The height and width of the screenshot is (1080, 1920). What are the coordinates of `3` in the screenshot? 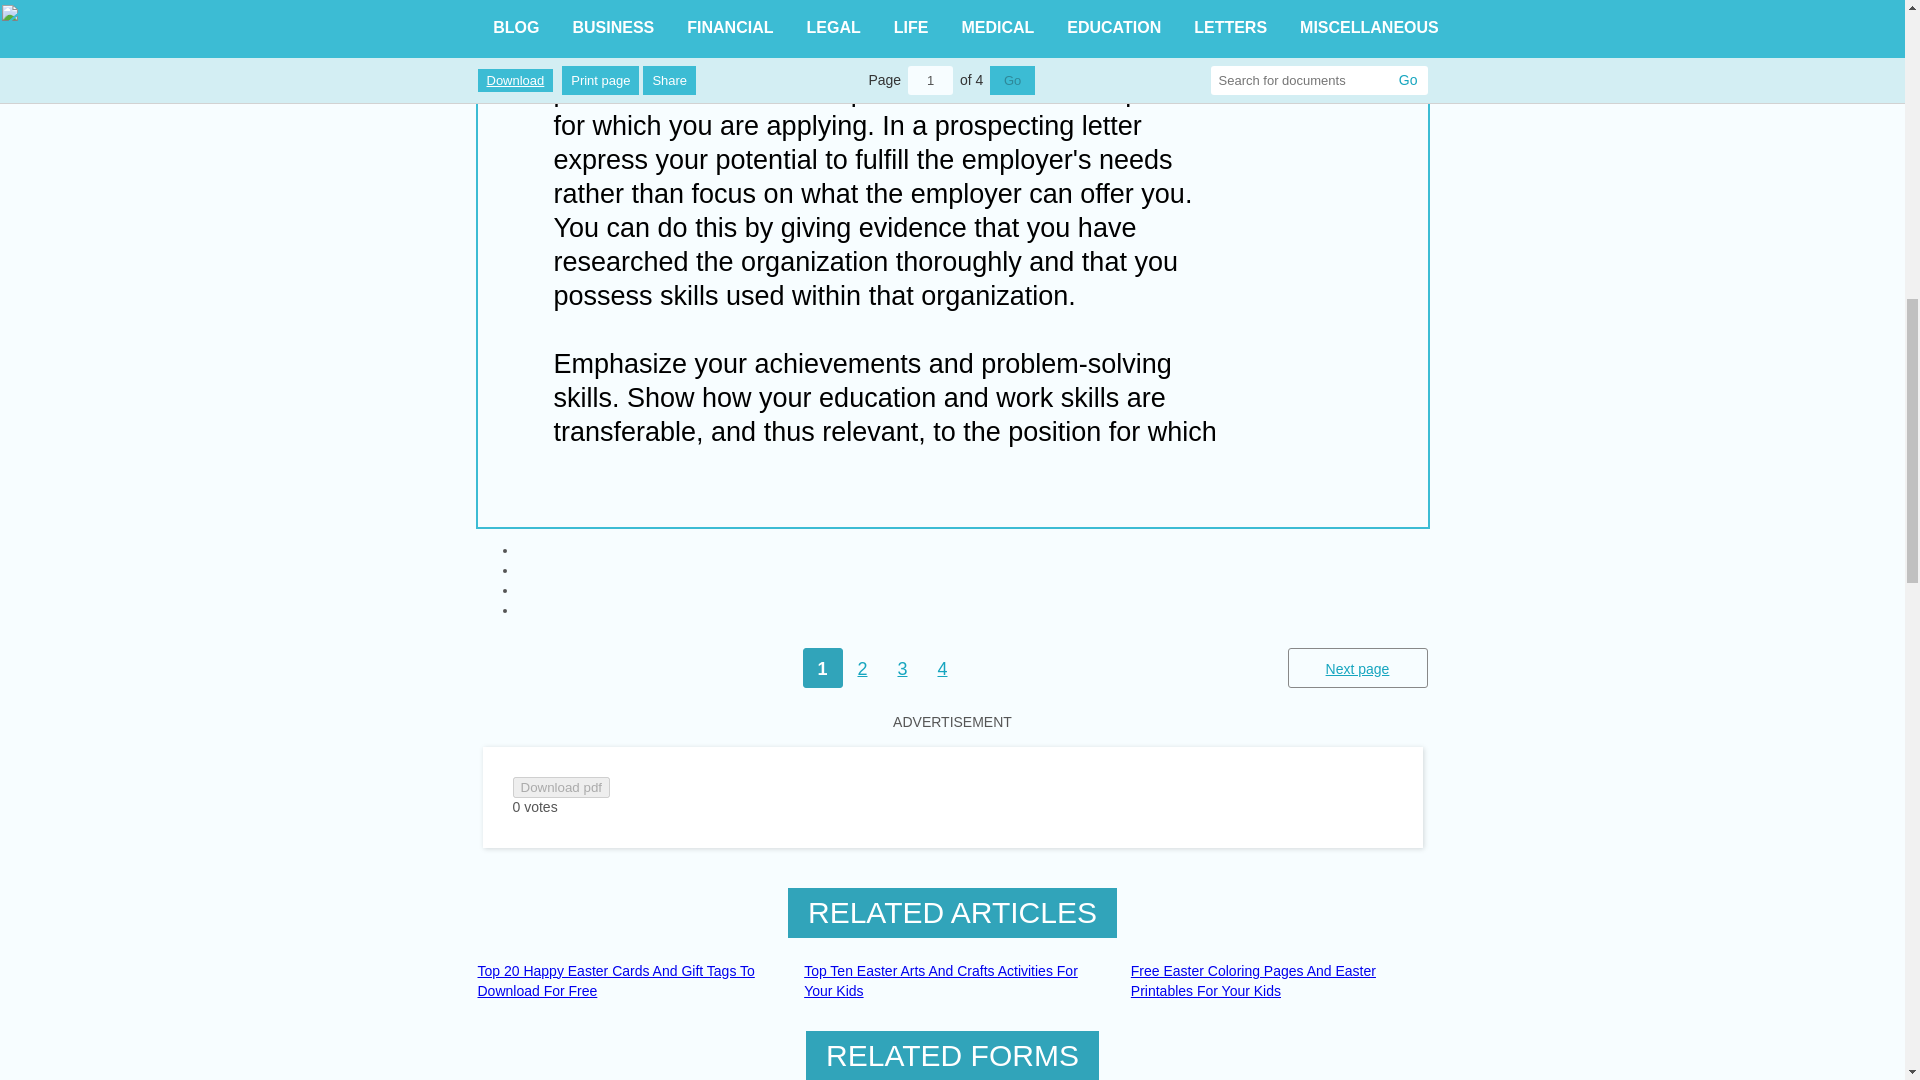 It's located at (901, 668).